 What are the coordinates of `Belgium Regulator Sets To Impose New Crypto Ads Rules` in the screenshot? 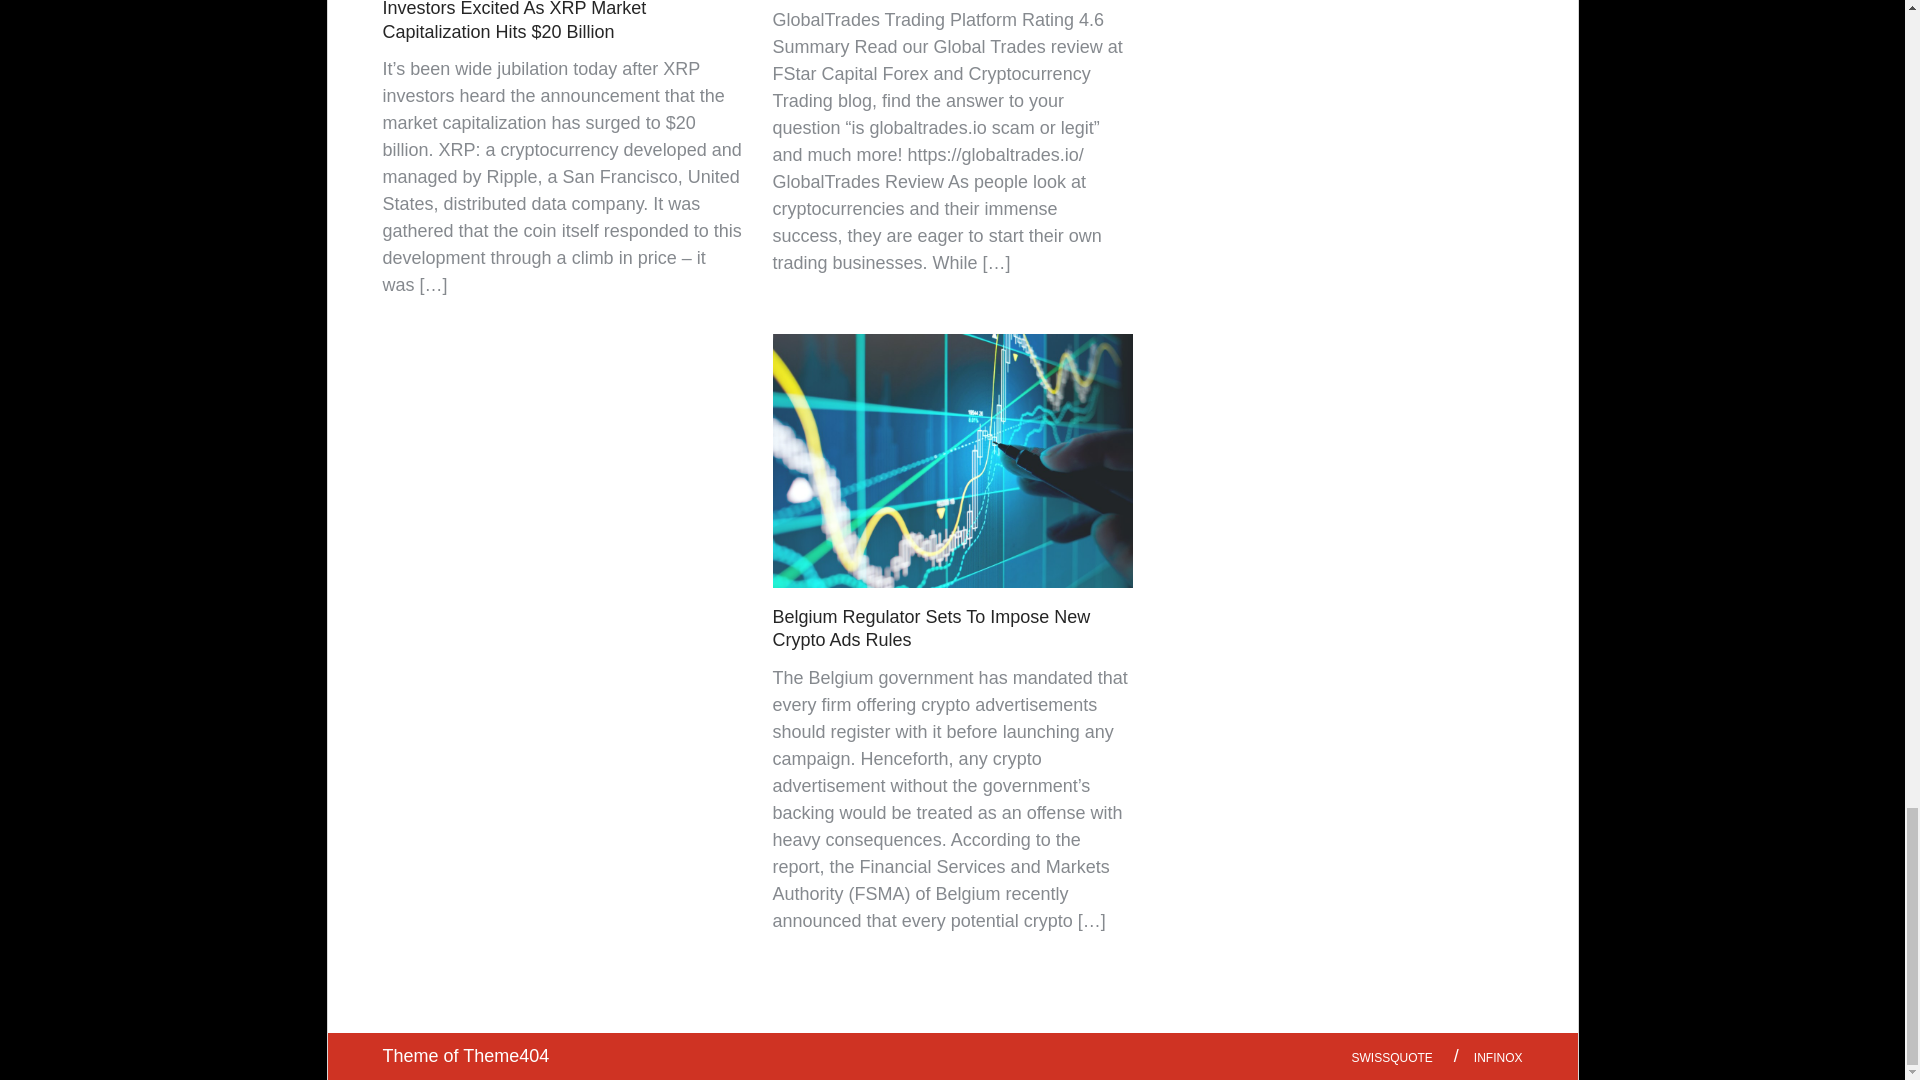 It's located at (932, 628).